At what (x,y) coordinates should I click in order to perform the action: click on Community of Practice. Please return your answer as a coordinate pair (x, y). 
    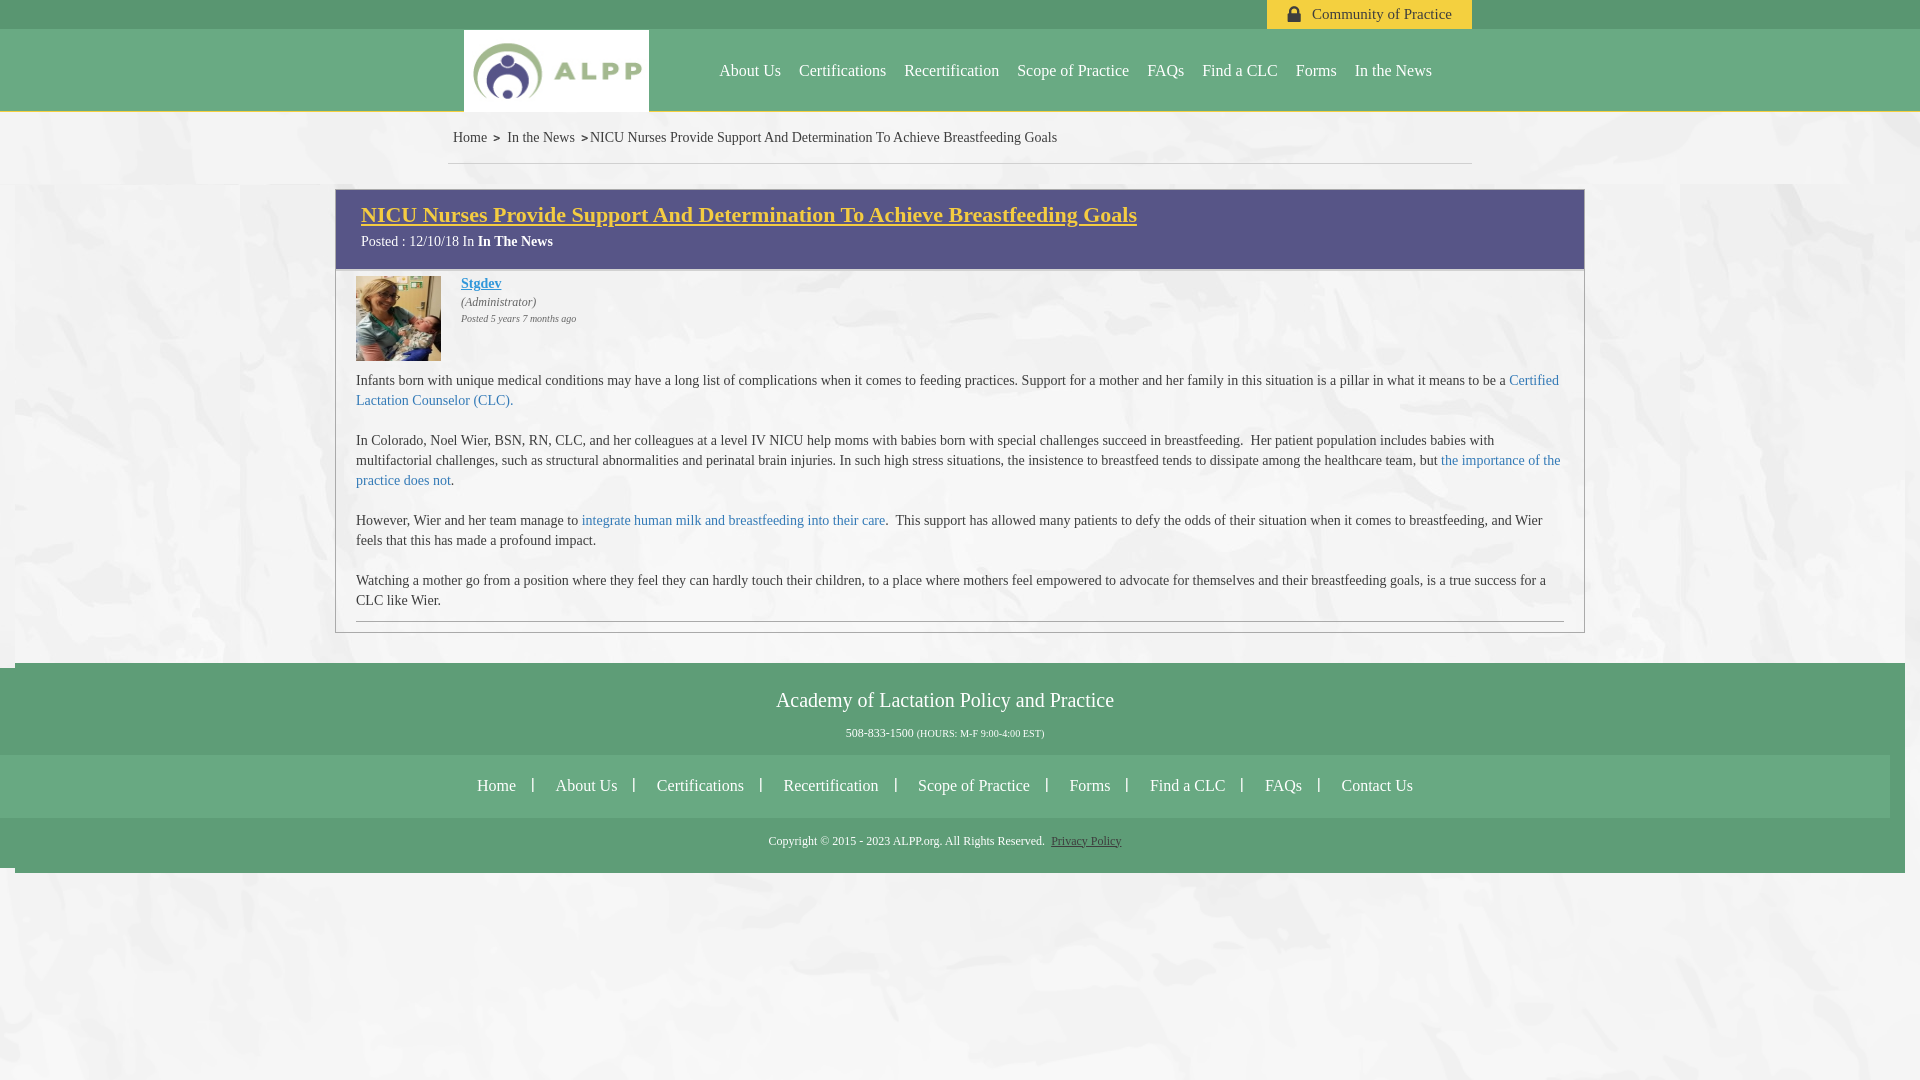
    Looking at the image, I should click on (1368, 14).